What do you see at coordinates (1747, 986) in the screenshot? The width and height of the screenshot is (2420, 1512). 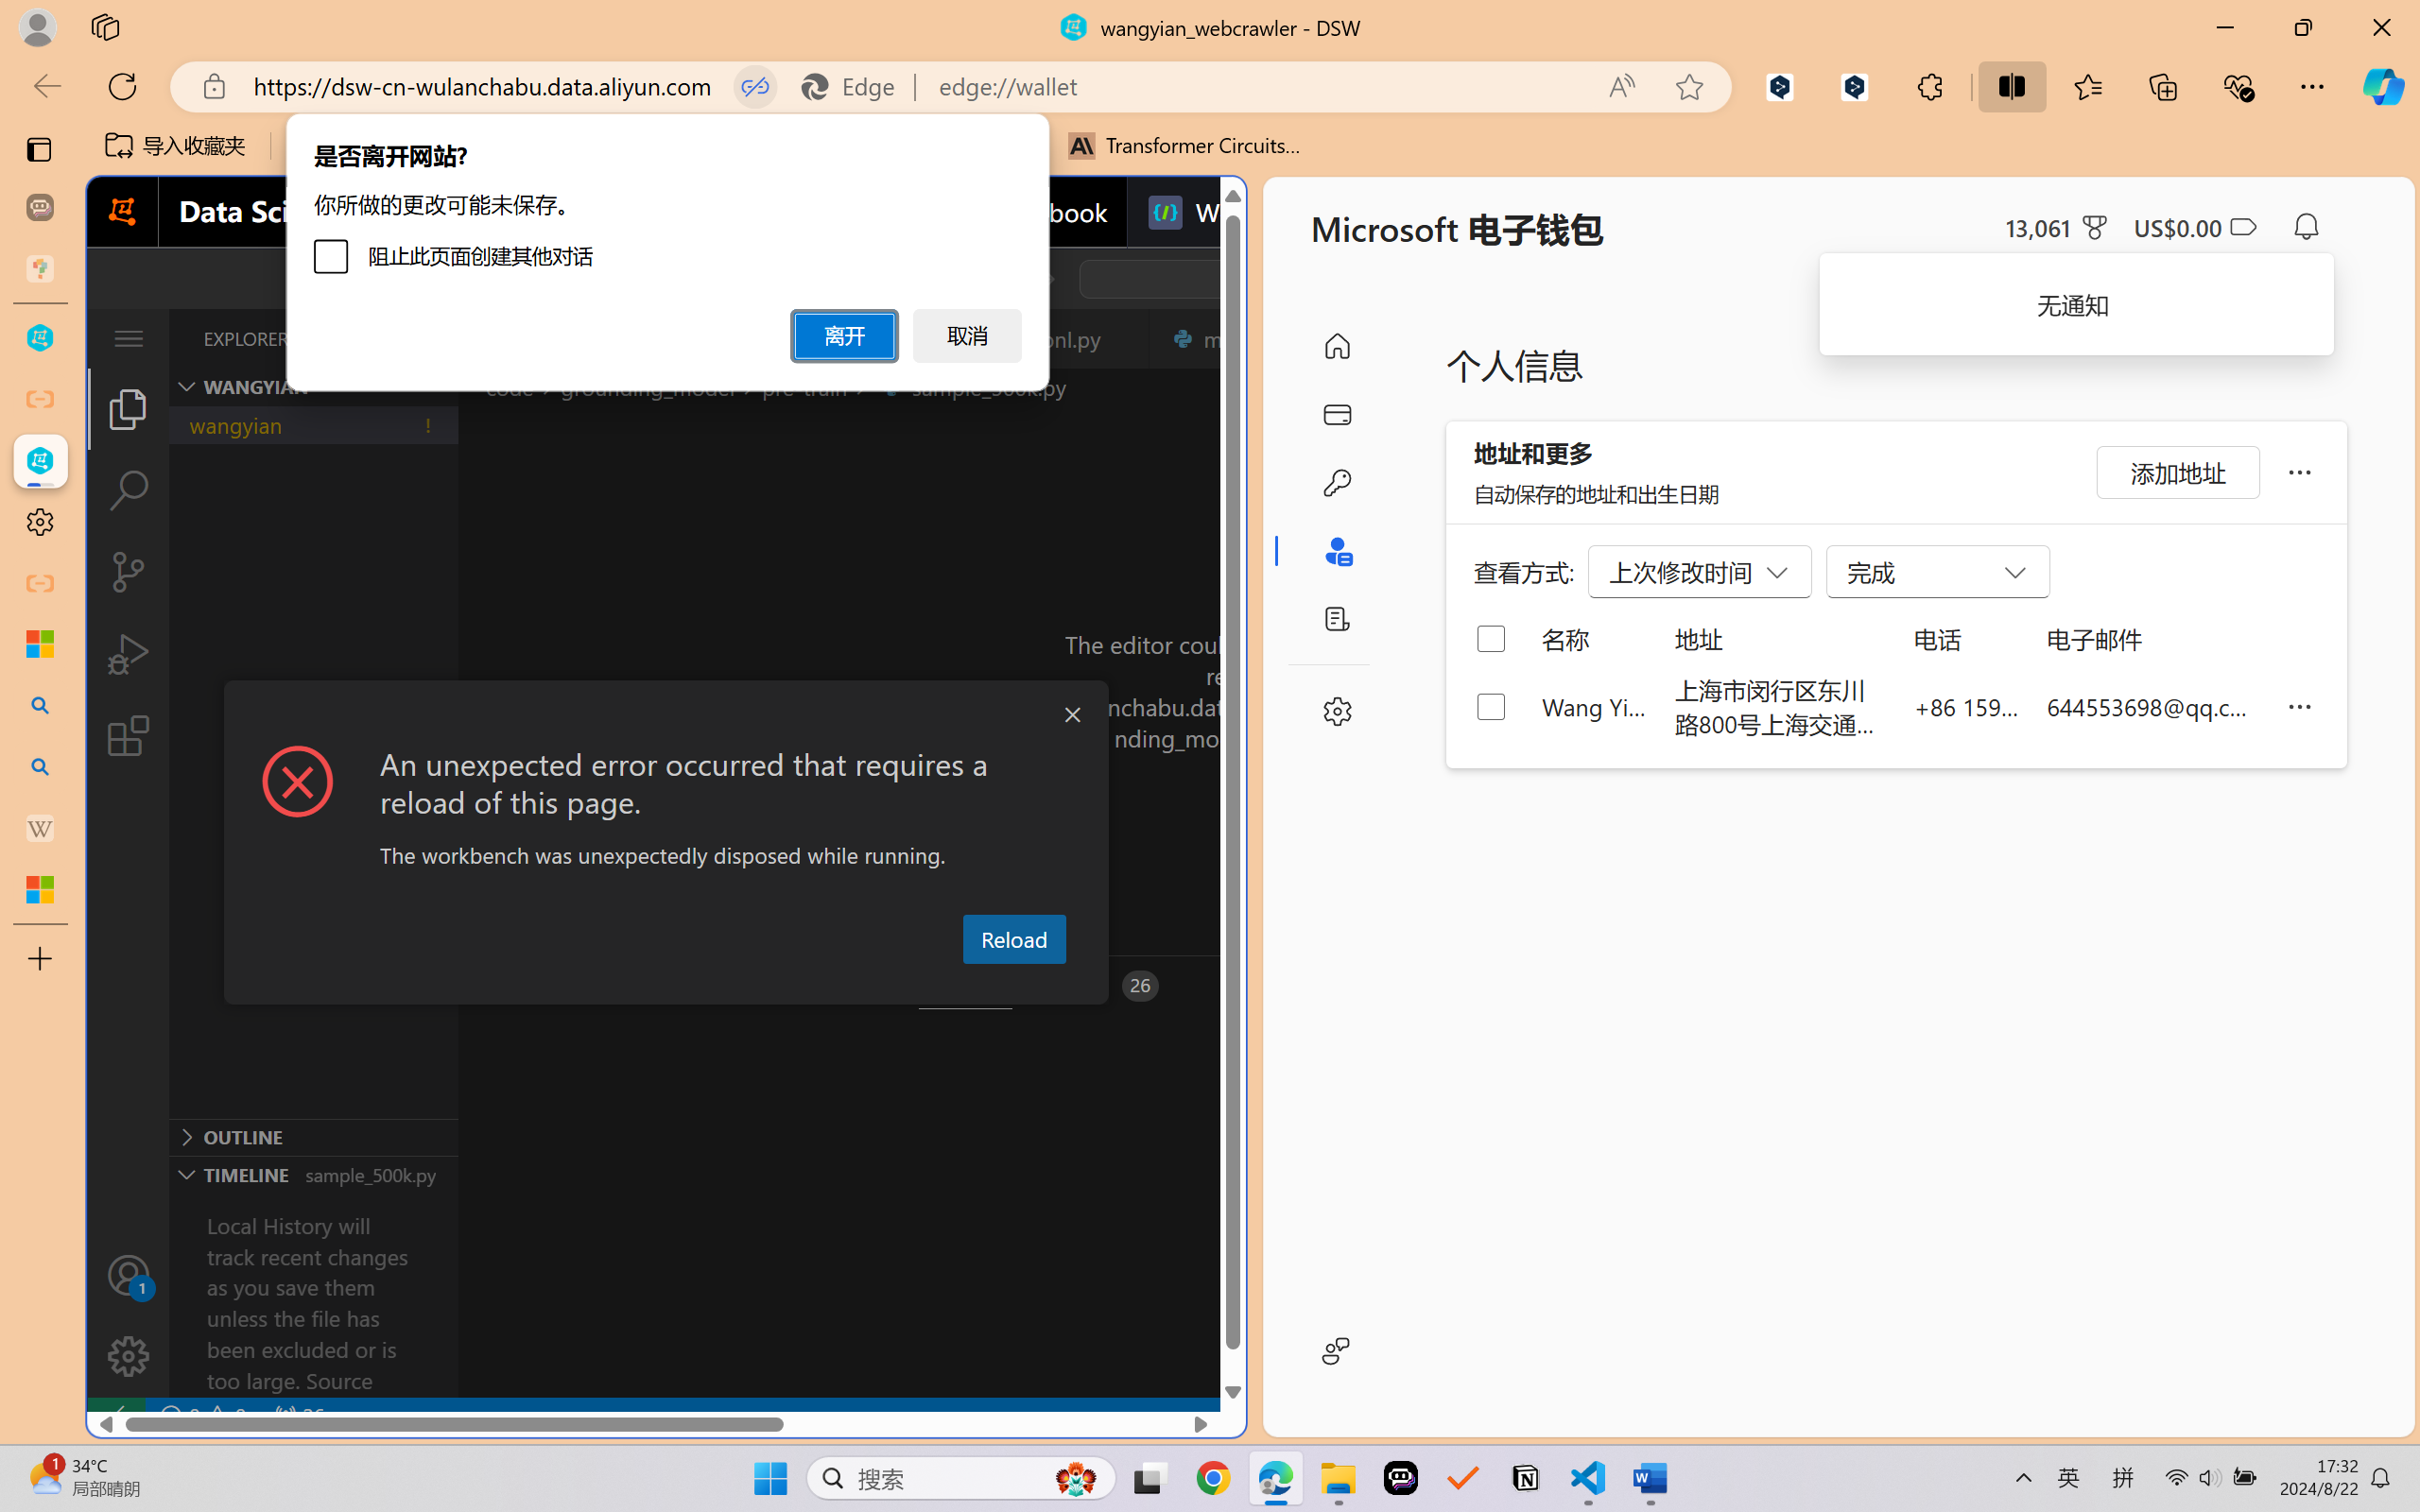 I see `Terminal actions` at bounding box center [1747, 986].